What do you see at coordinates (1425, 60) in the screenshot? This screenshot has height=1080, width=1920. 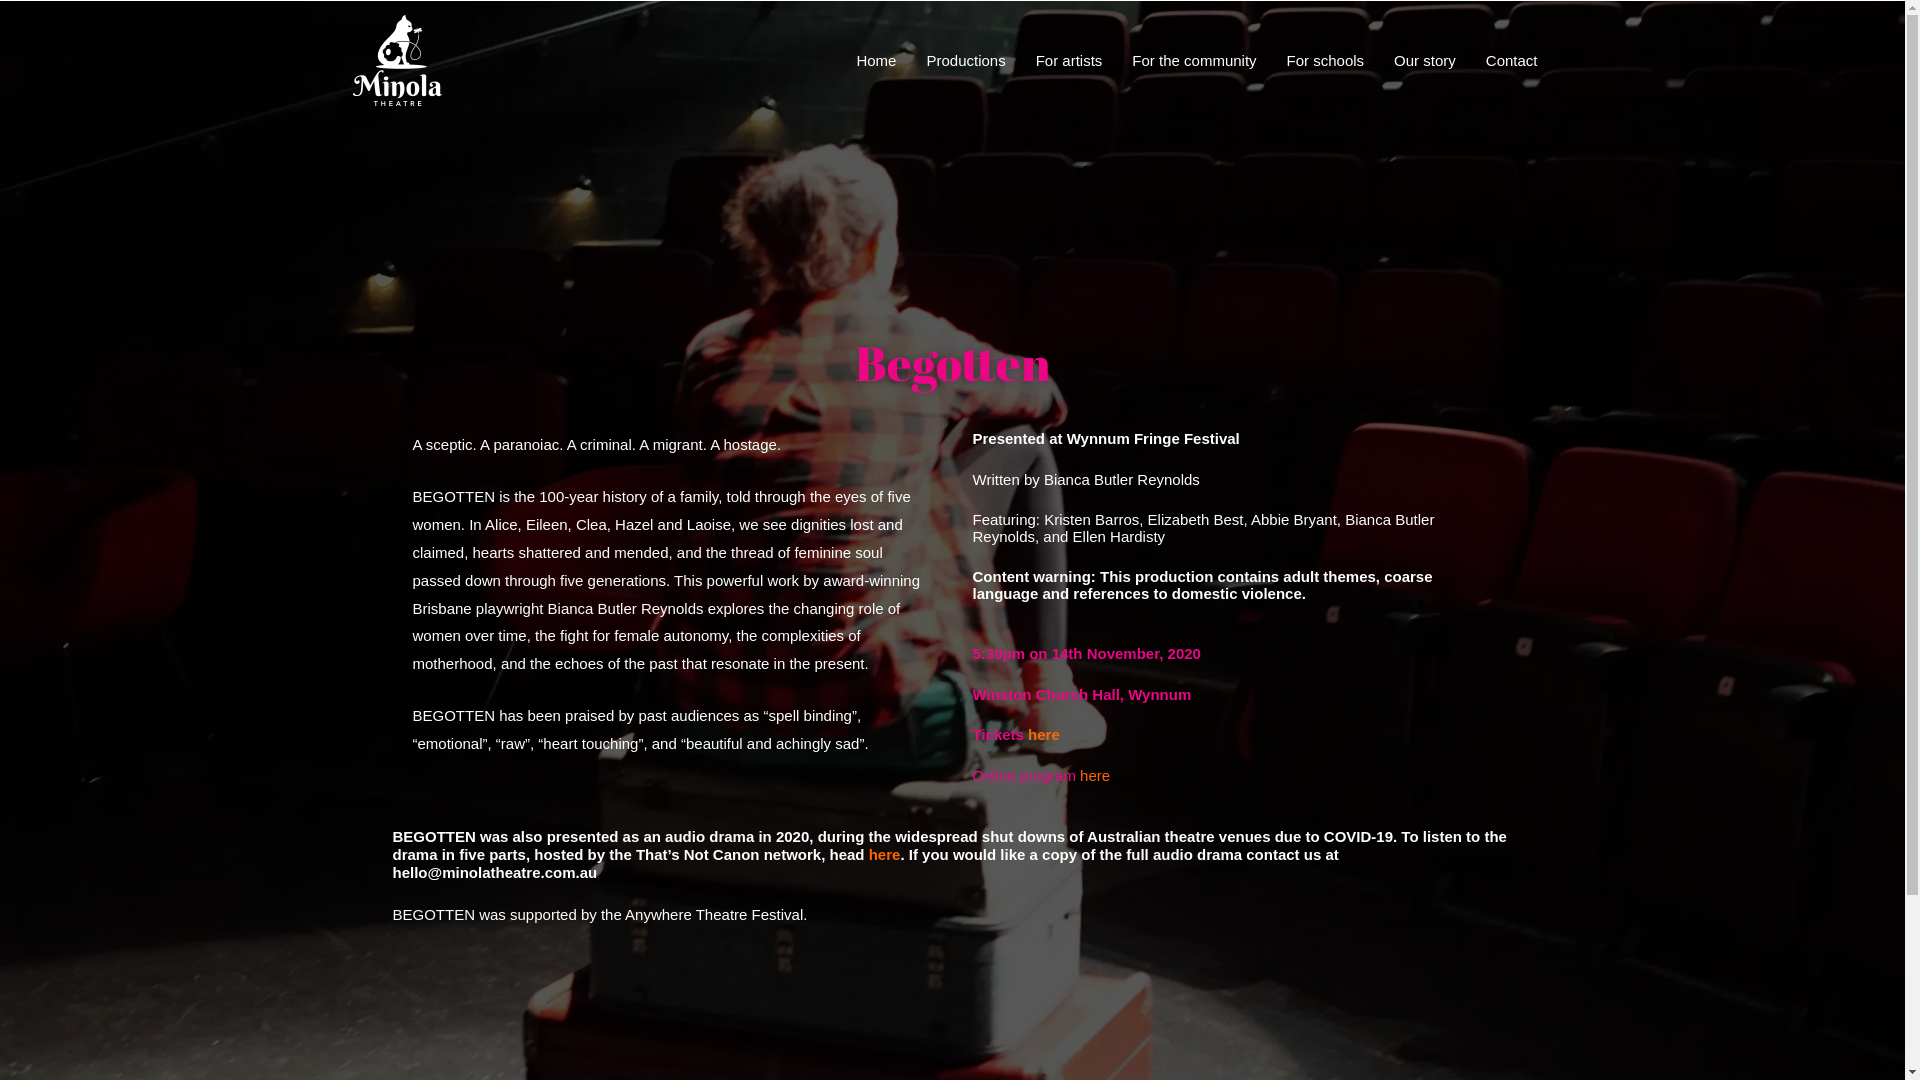 I see `Our story` at bounding box center [1425, 60].